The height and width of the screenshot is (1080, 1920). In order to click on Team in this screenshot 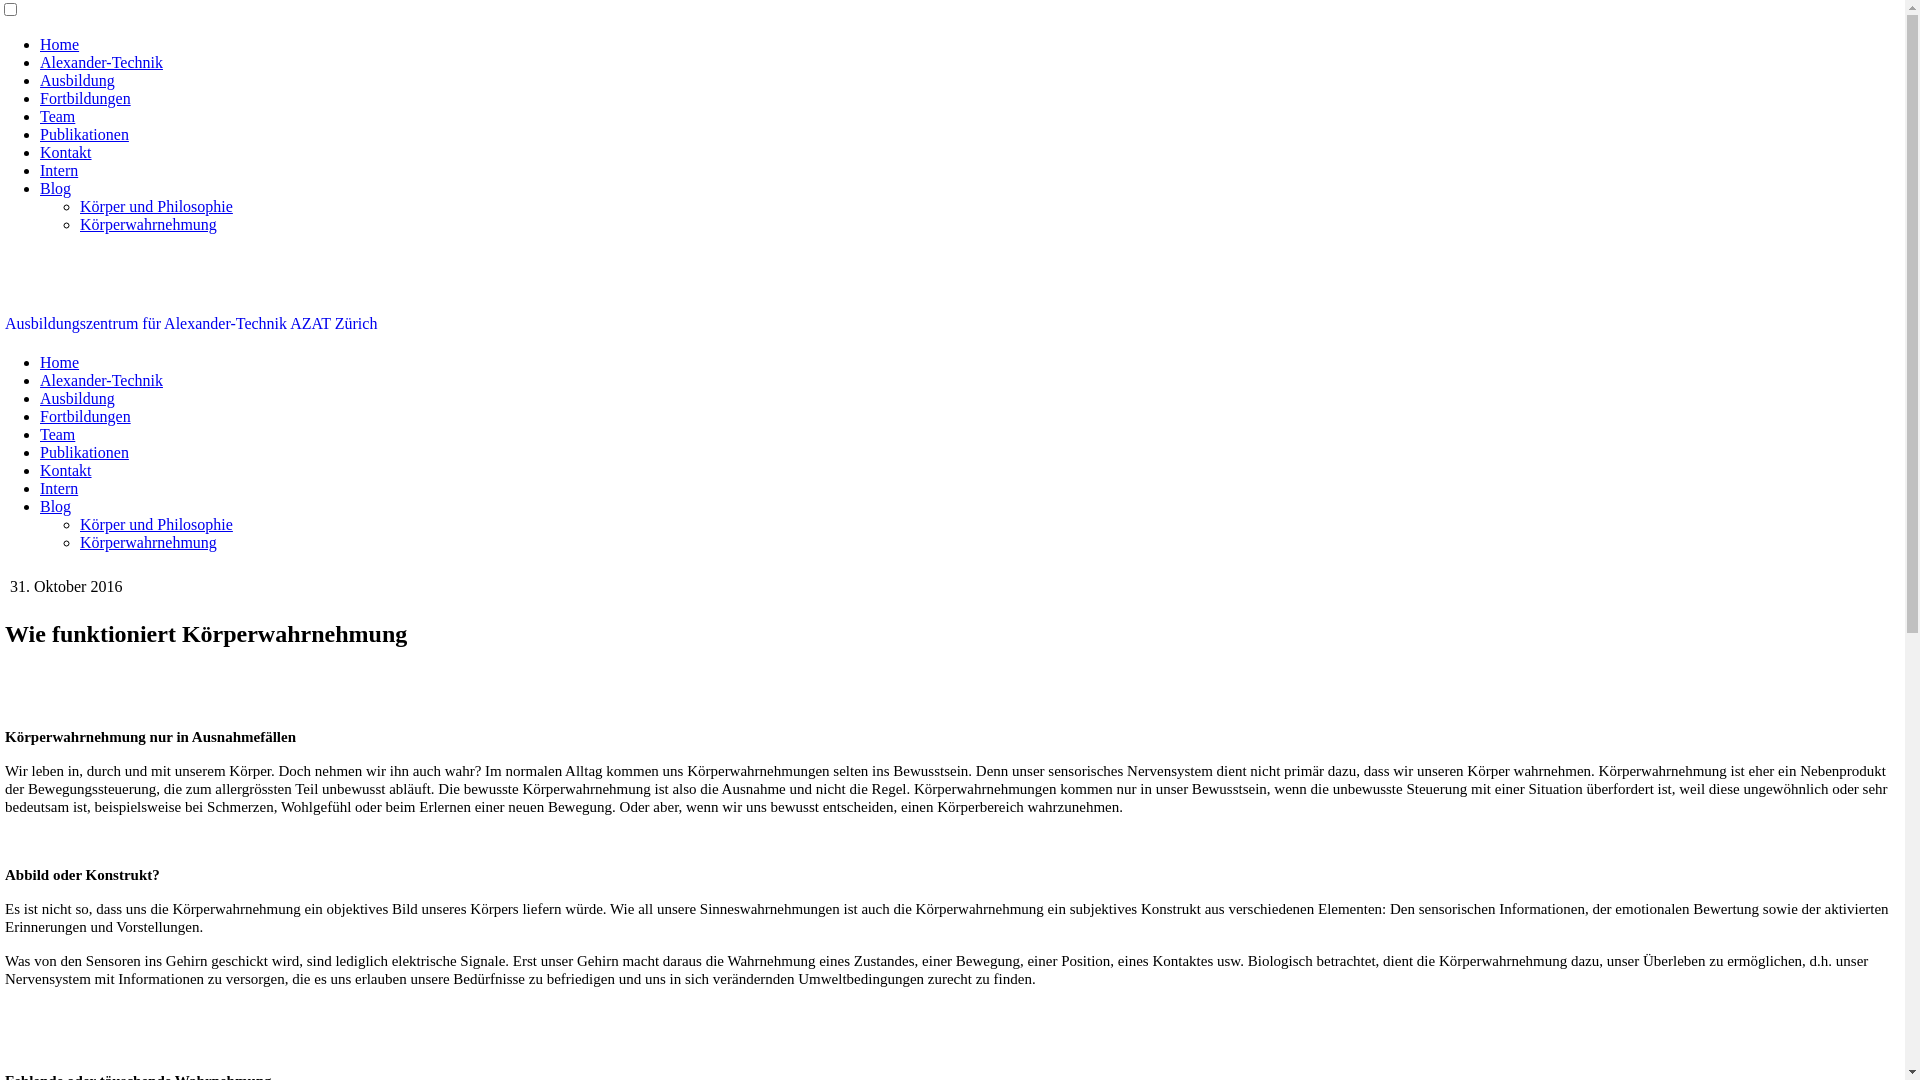, I will do `click(58, 434)`.